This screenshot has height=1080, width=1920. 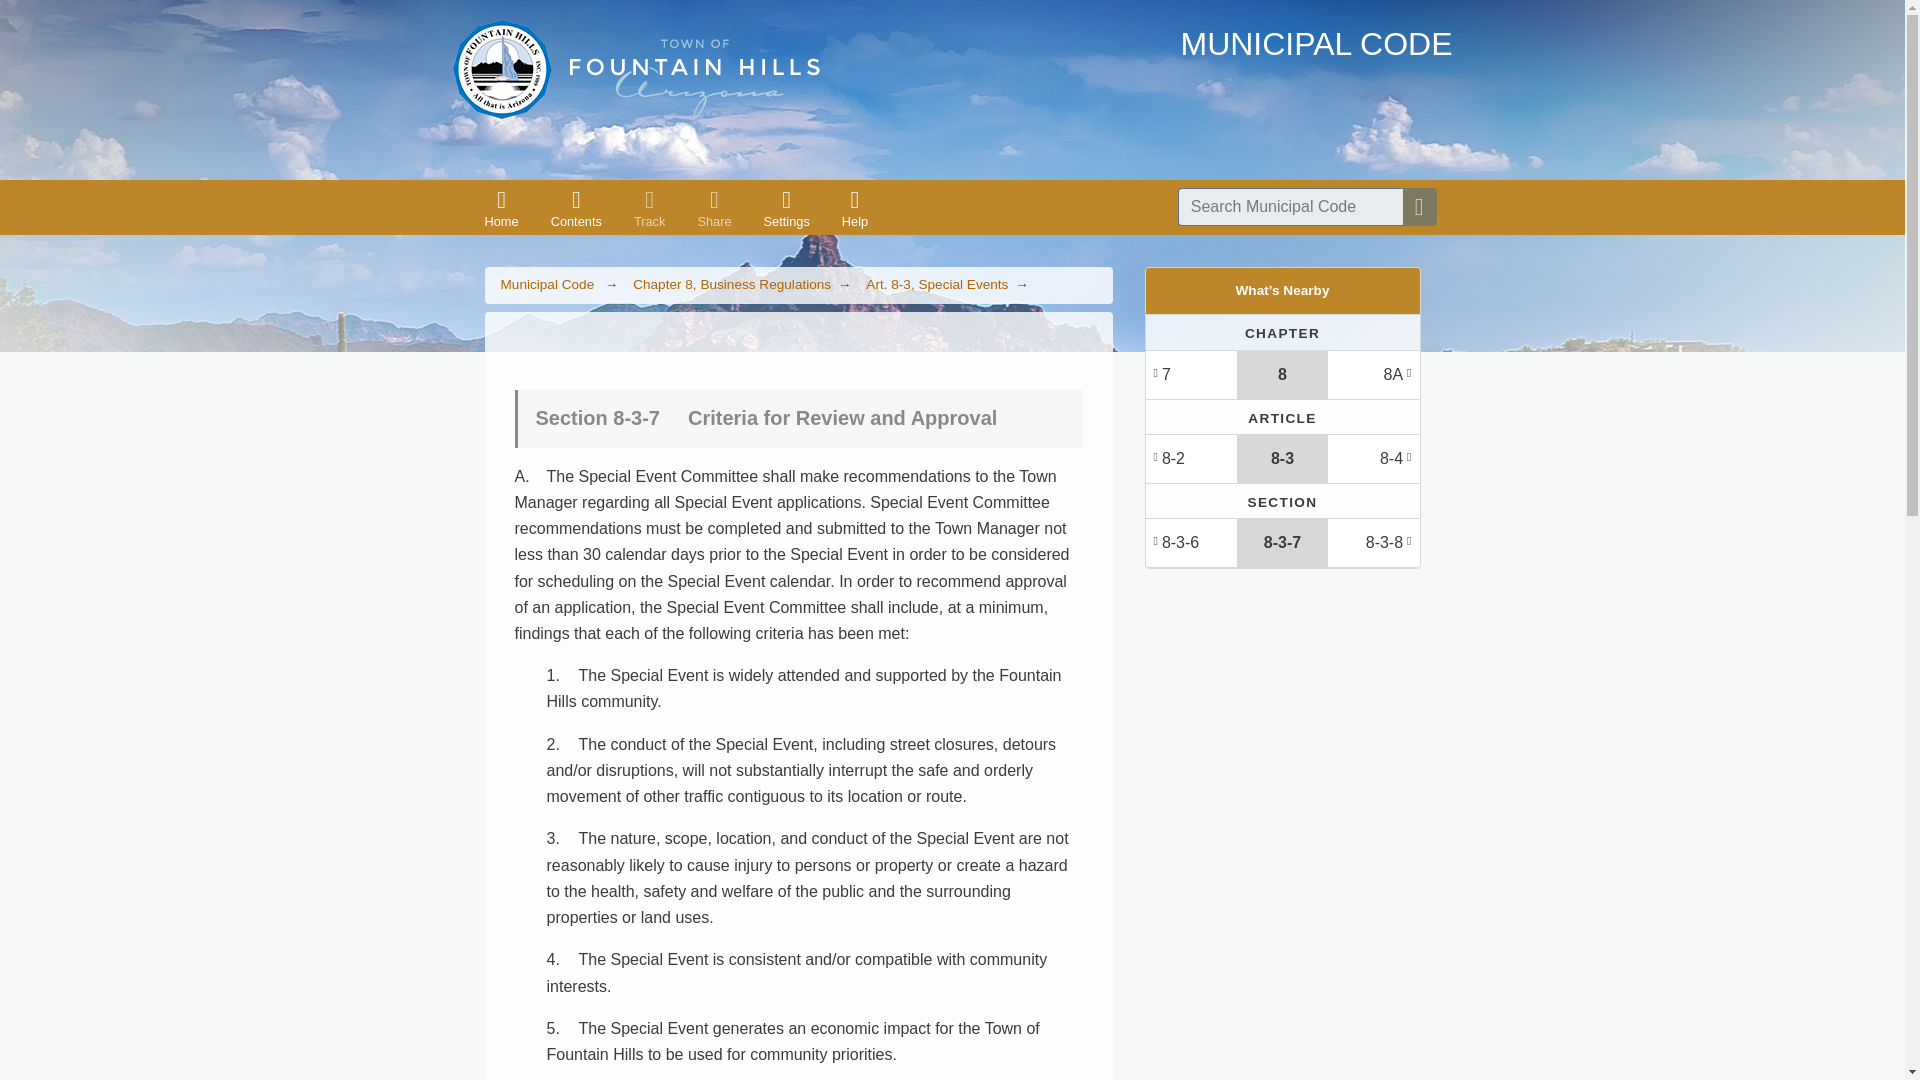 What do you see at coordinates (1191, 374) in the screenshot?
I see `7` at bounding box center [1191, 374].